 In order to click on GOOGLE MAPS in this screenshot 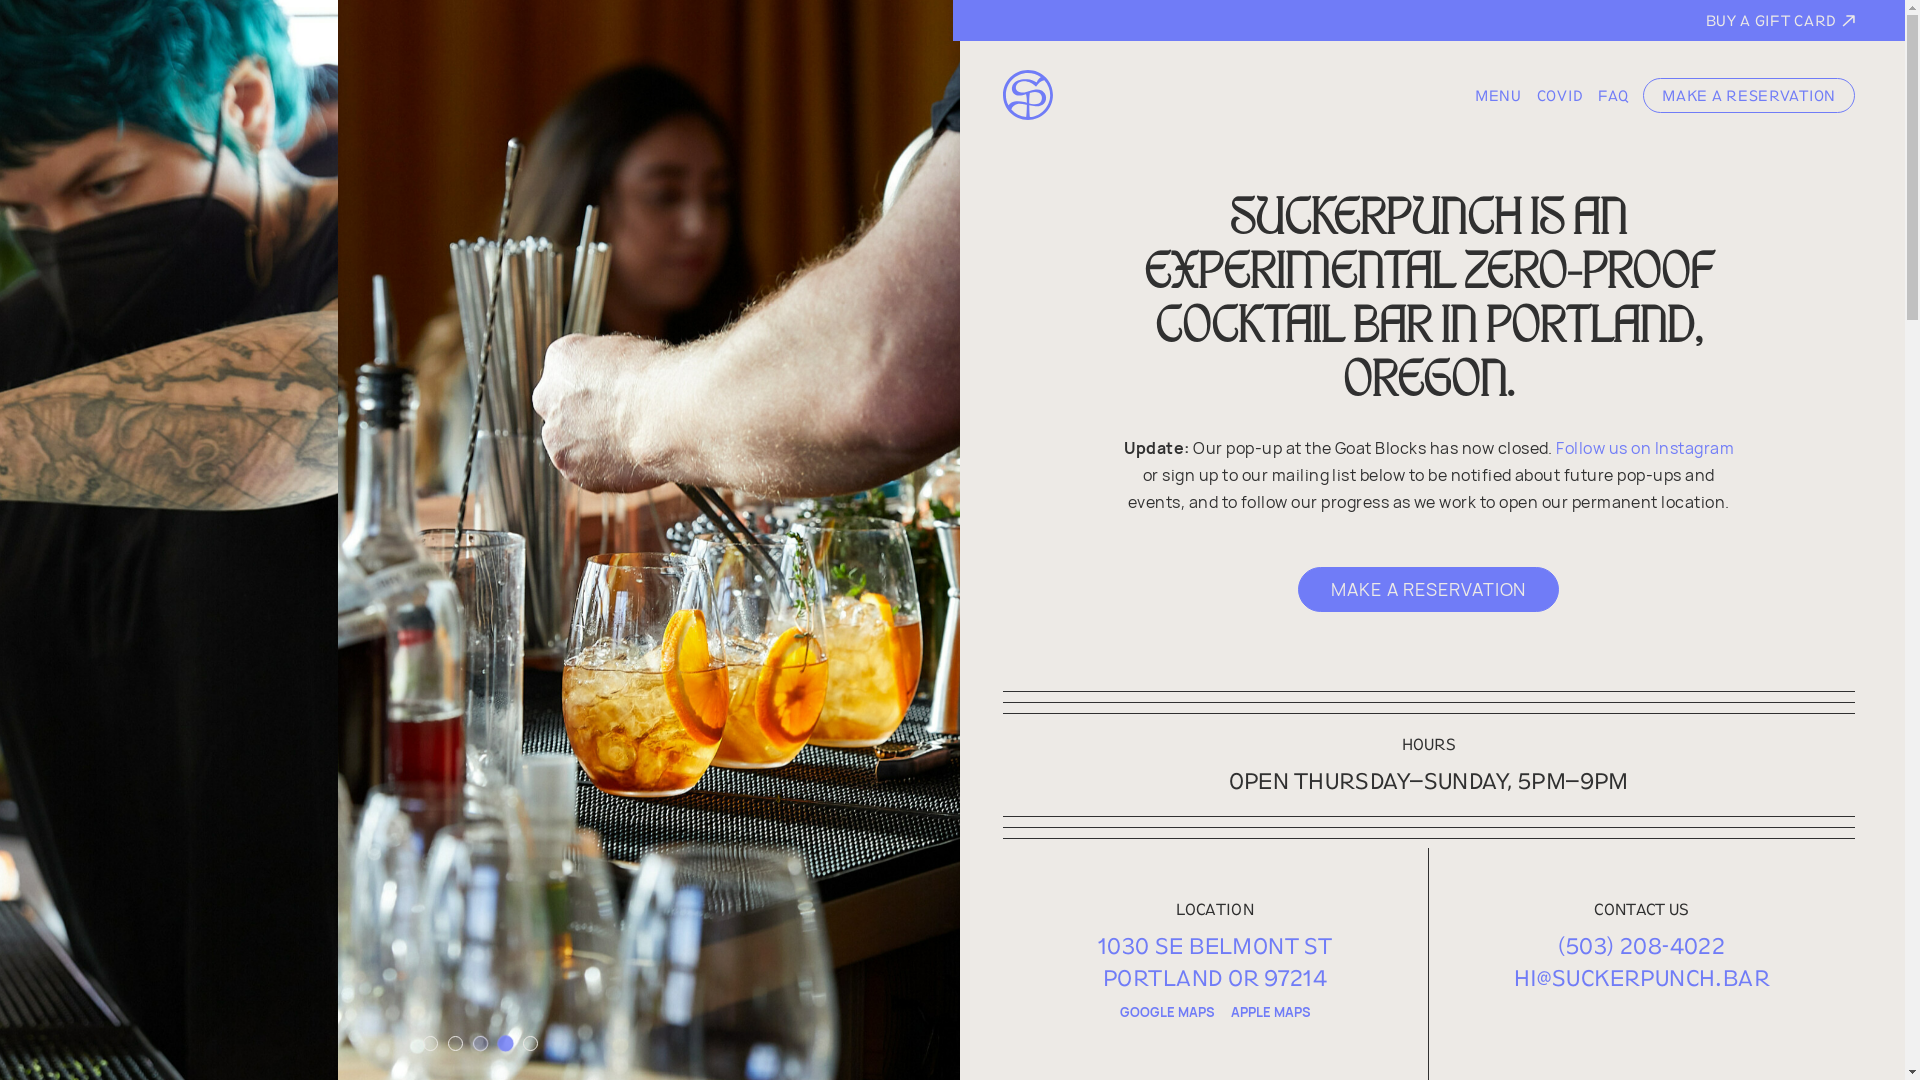, I will do `click(1168, 1014)`.